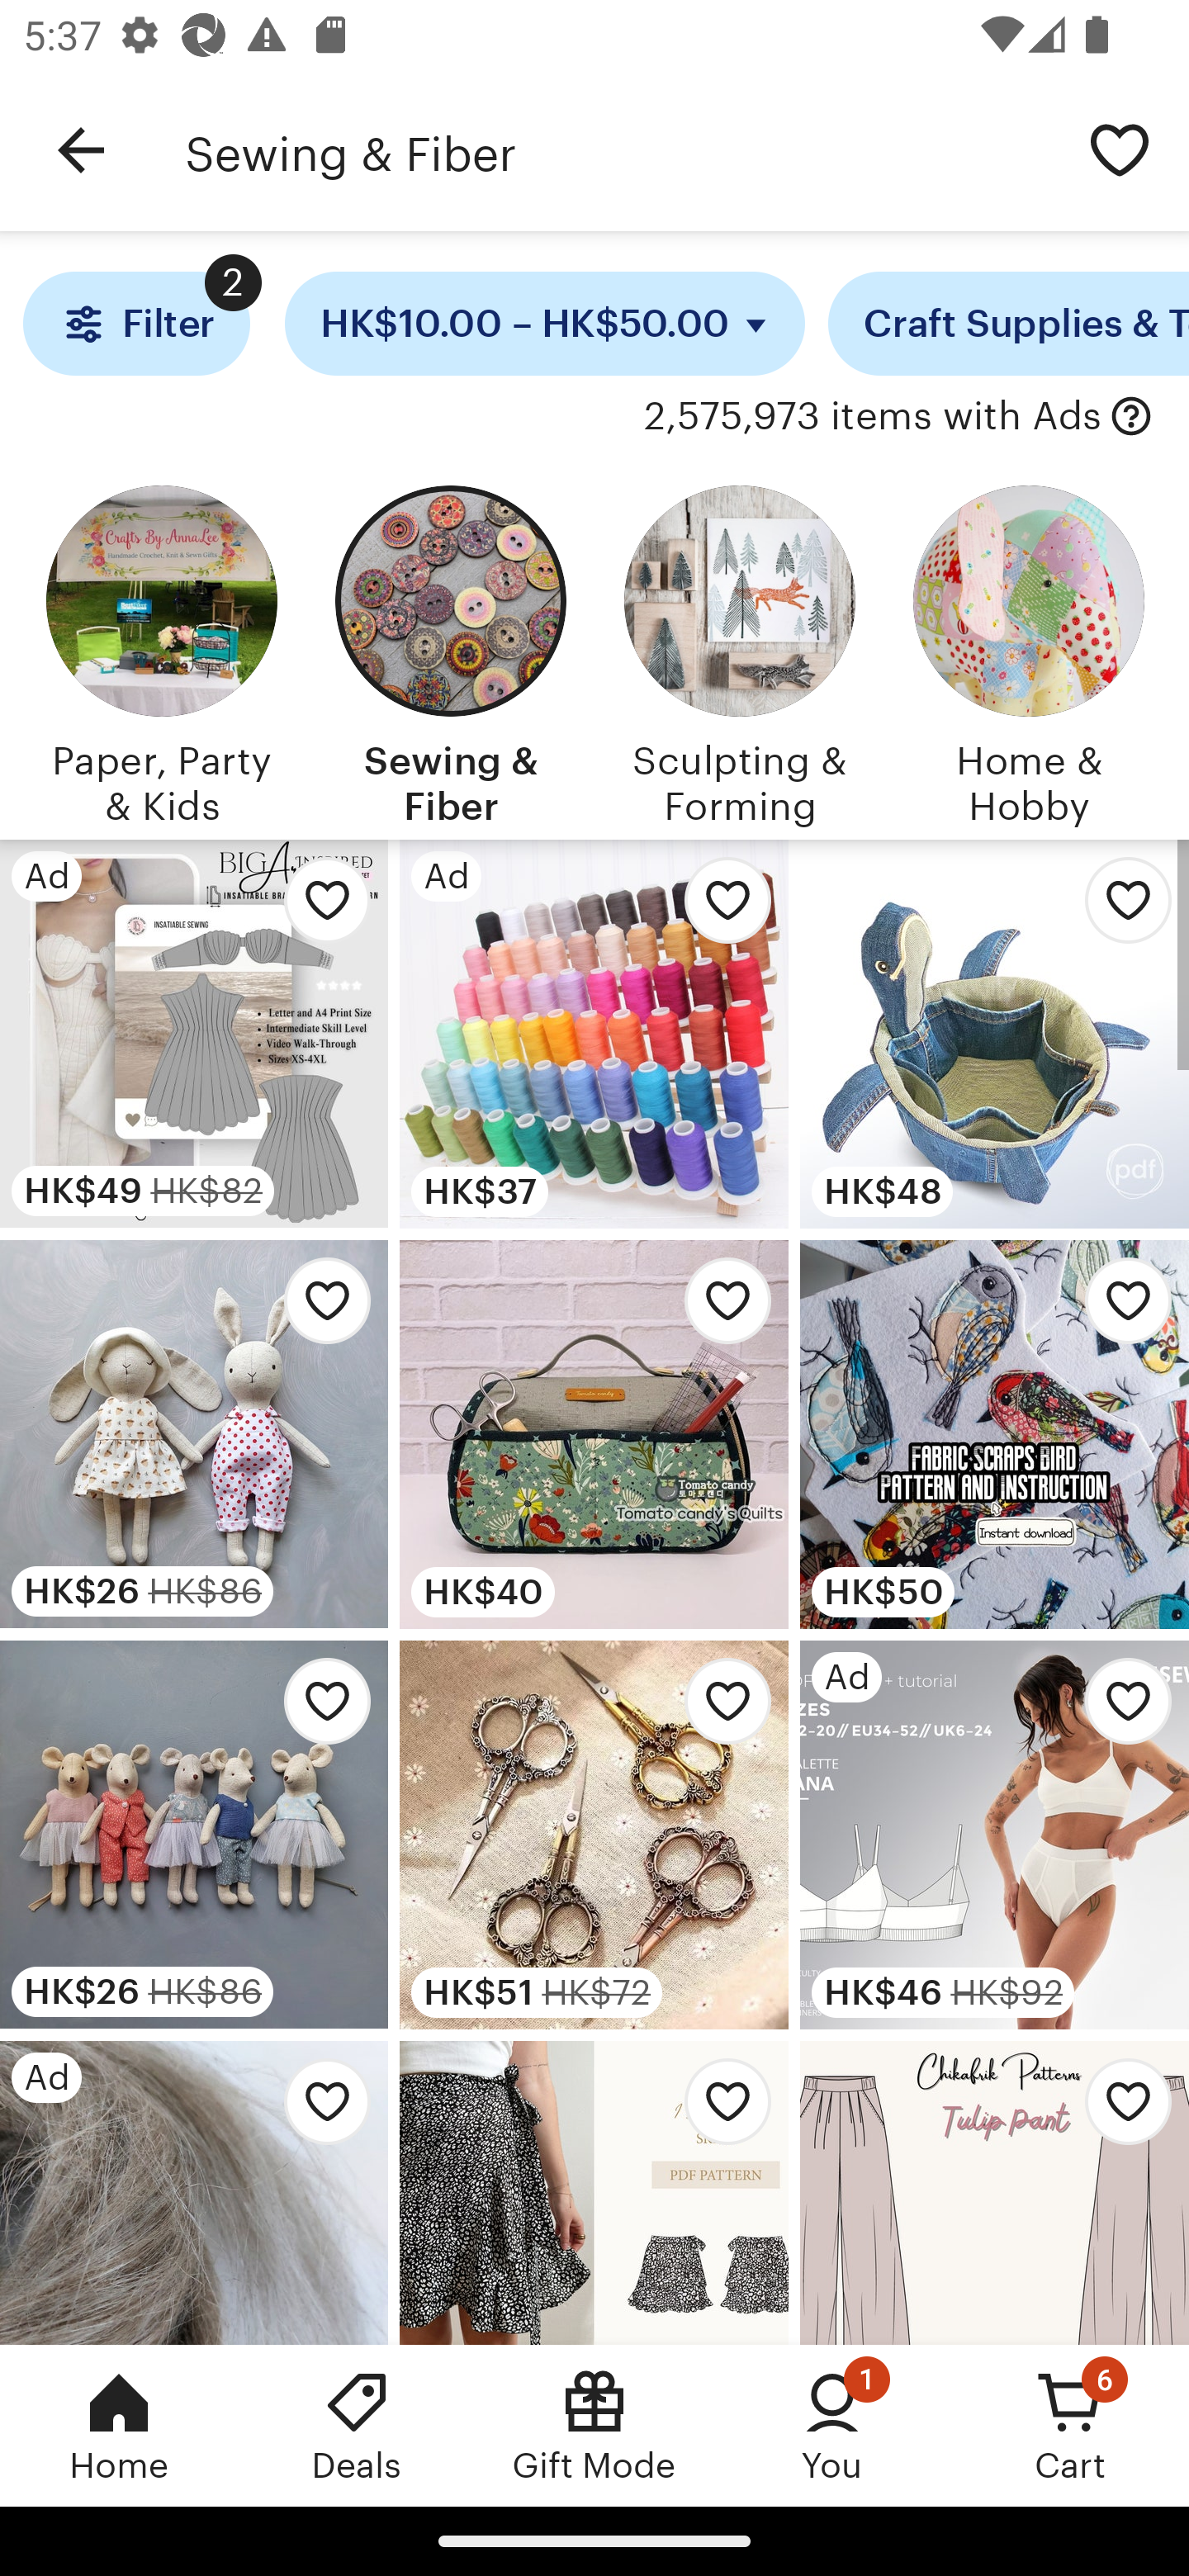 The height and width of the screenshot is (2576, 1189). I want to click on Sewing & Fiber, so click(450, 651).